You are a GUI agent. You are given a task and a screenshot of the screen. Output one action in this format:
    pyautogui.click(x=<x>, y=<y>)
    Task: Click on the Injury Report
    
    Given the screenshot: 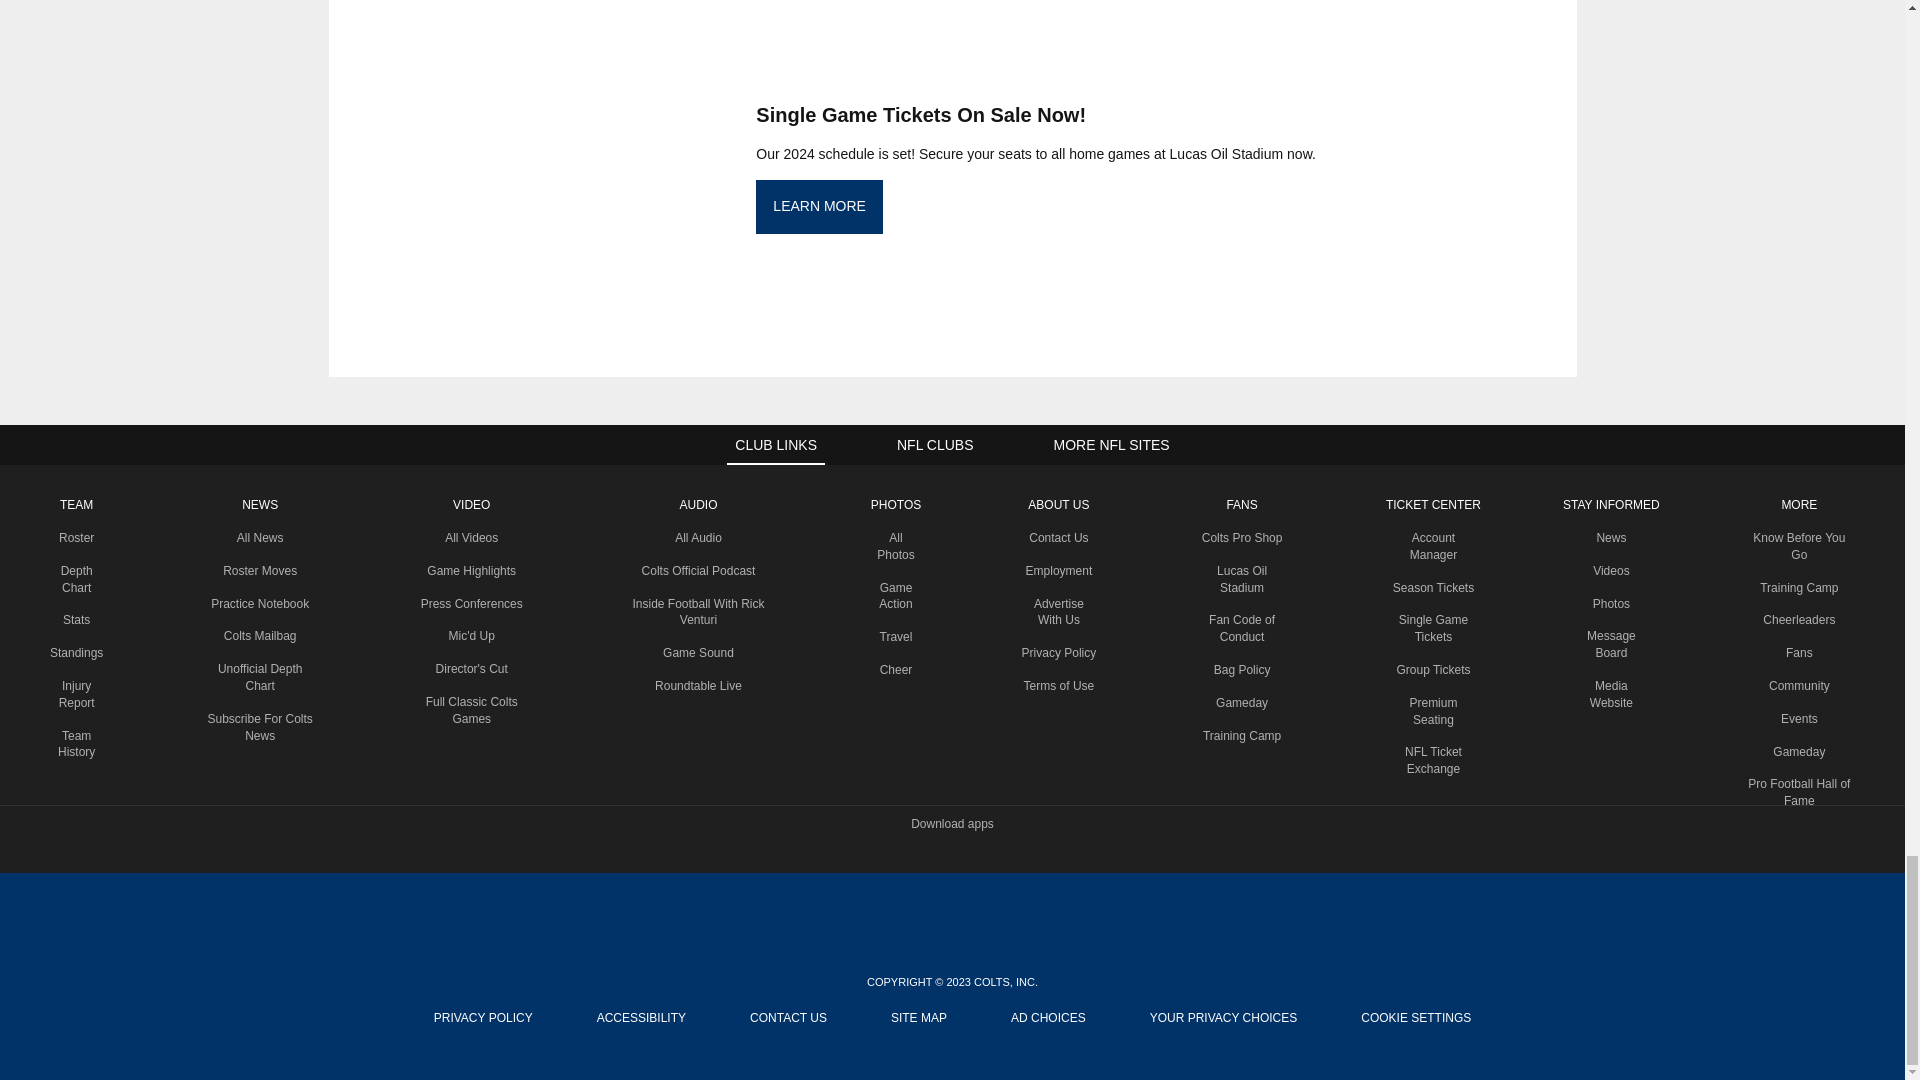 What is the action you would take?
    pyautogui.click(x=76, y=694)
    